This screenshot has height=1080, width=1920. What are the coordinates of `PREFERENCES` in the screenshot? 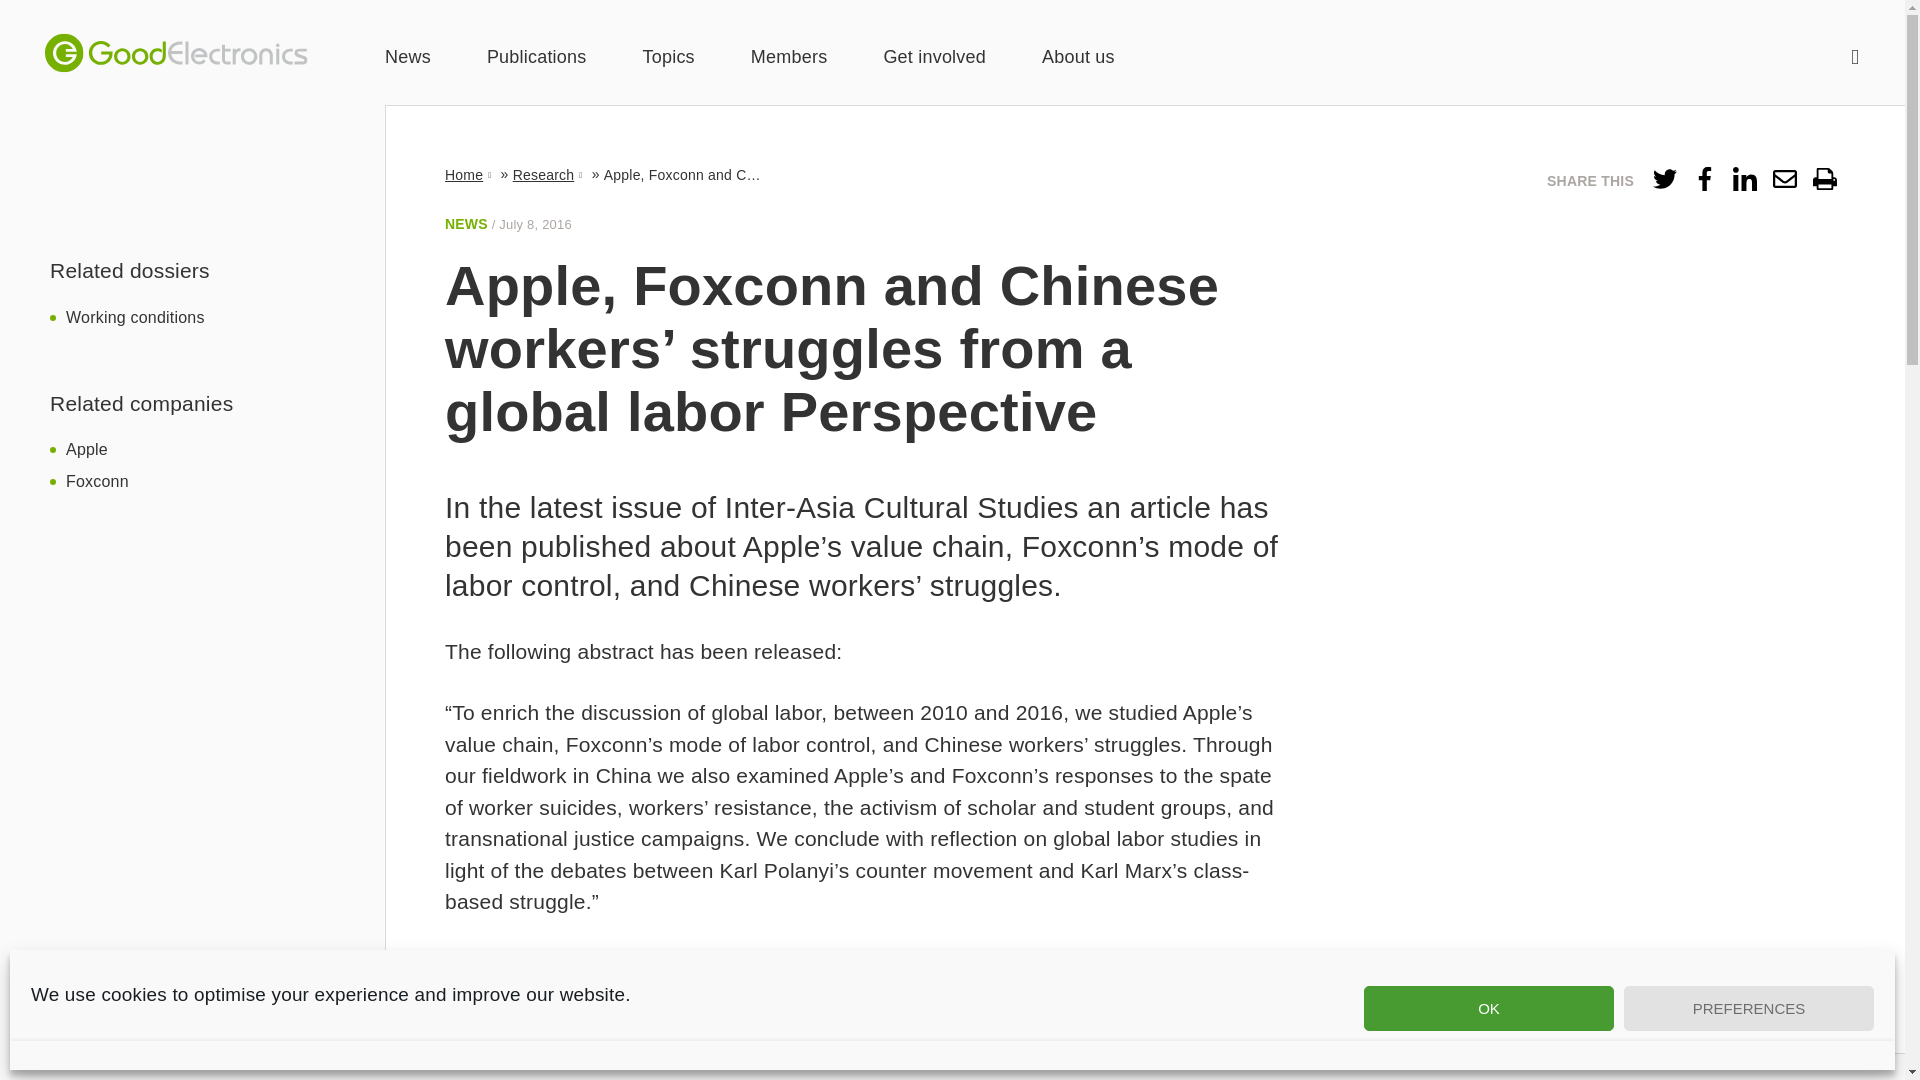 It's located at (1748, 1008).